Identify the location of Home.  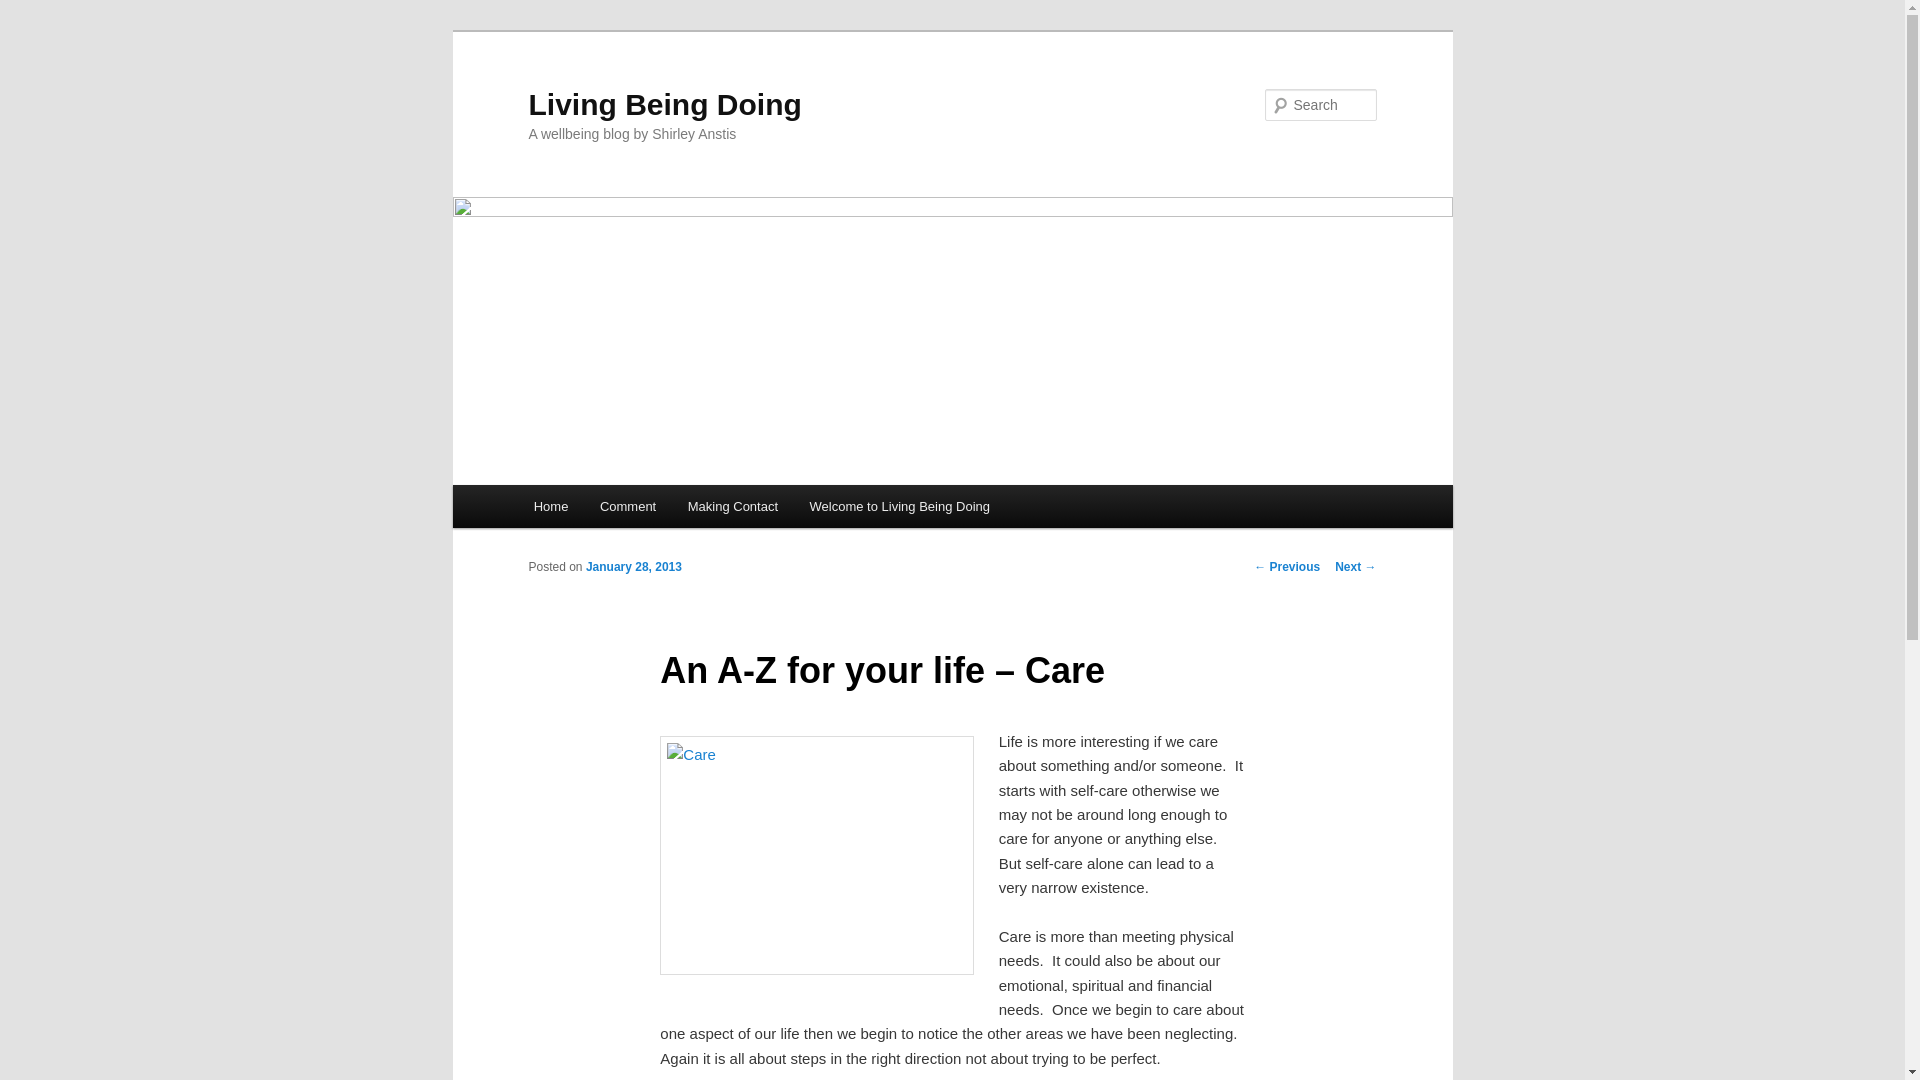
(550, 506).